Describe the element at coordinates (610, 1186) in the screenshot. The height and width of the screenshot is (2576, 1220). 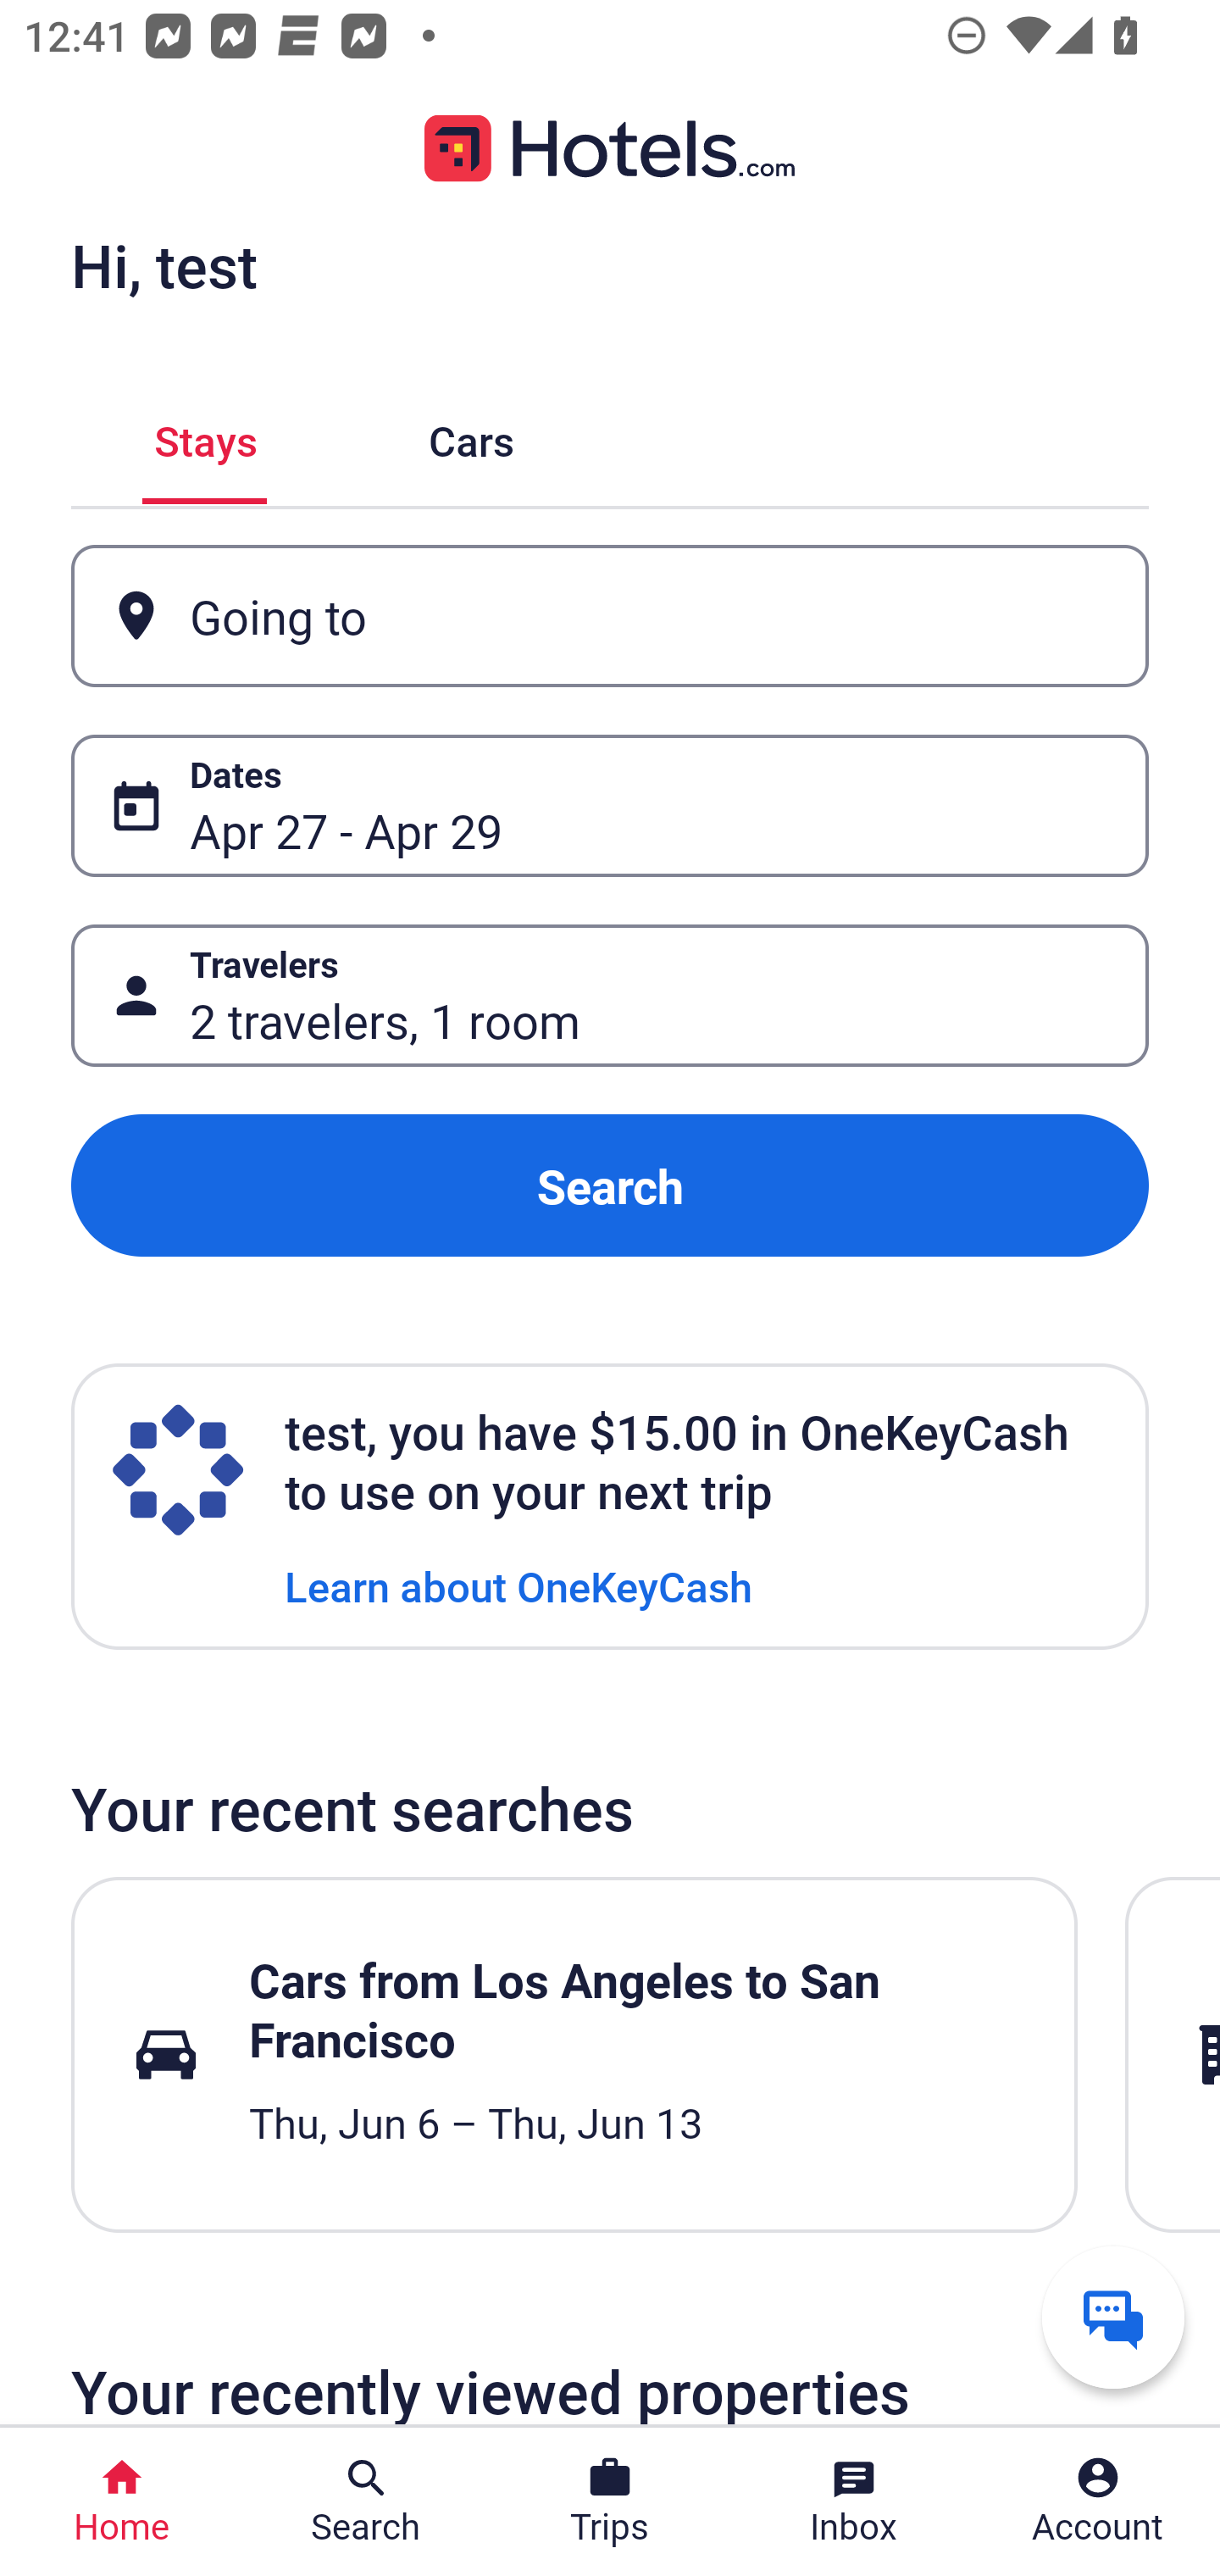
I see `Search` at that location.